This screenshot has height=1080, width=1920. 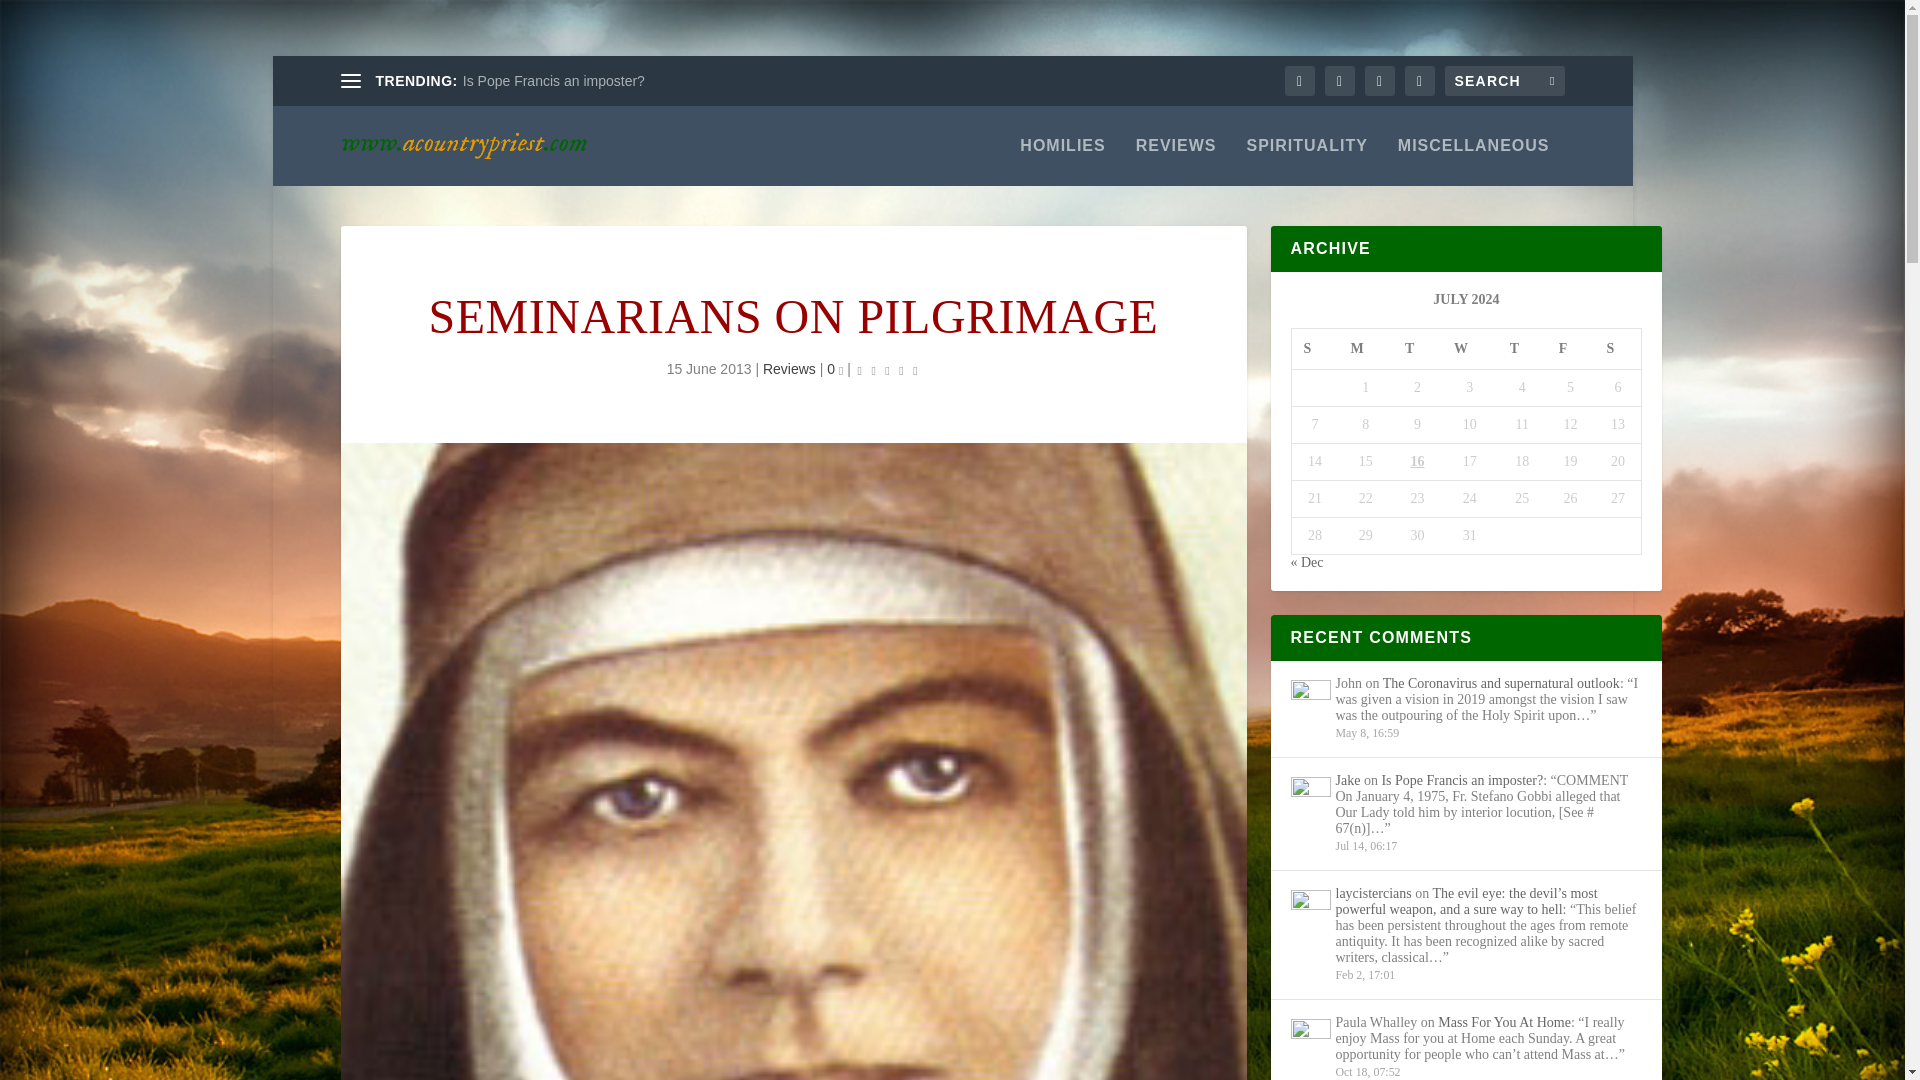 What do you see at coordinates (1062, 162) in the screenshot?
I see `HOMILIES` at bounding box center [1062, 162].